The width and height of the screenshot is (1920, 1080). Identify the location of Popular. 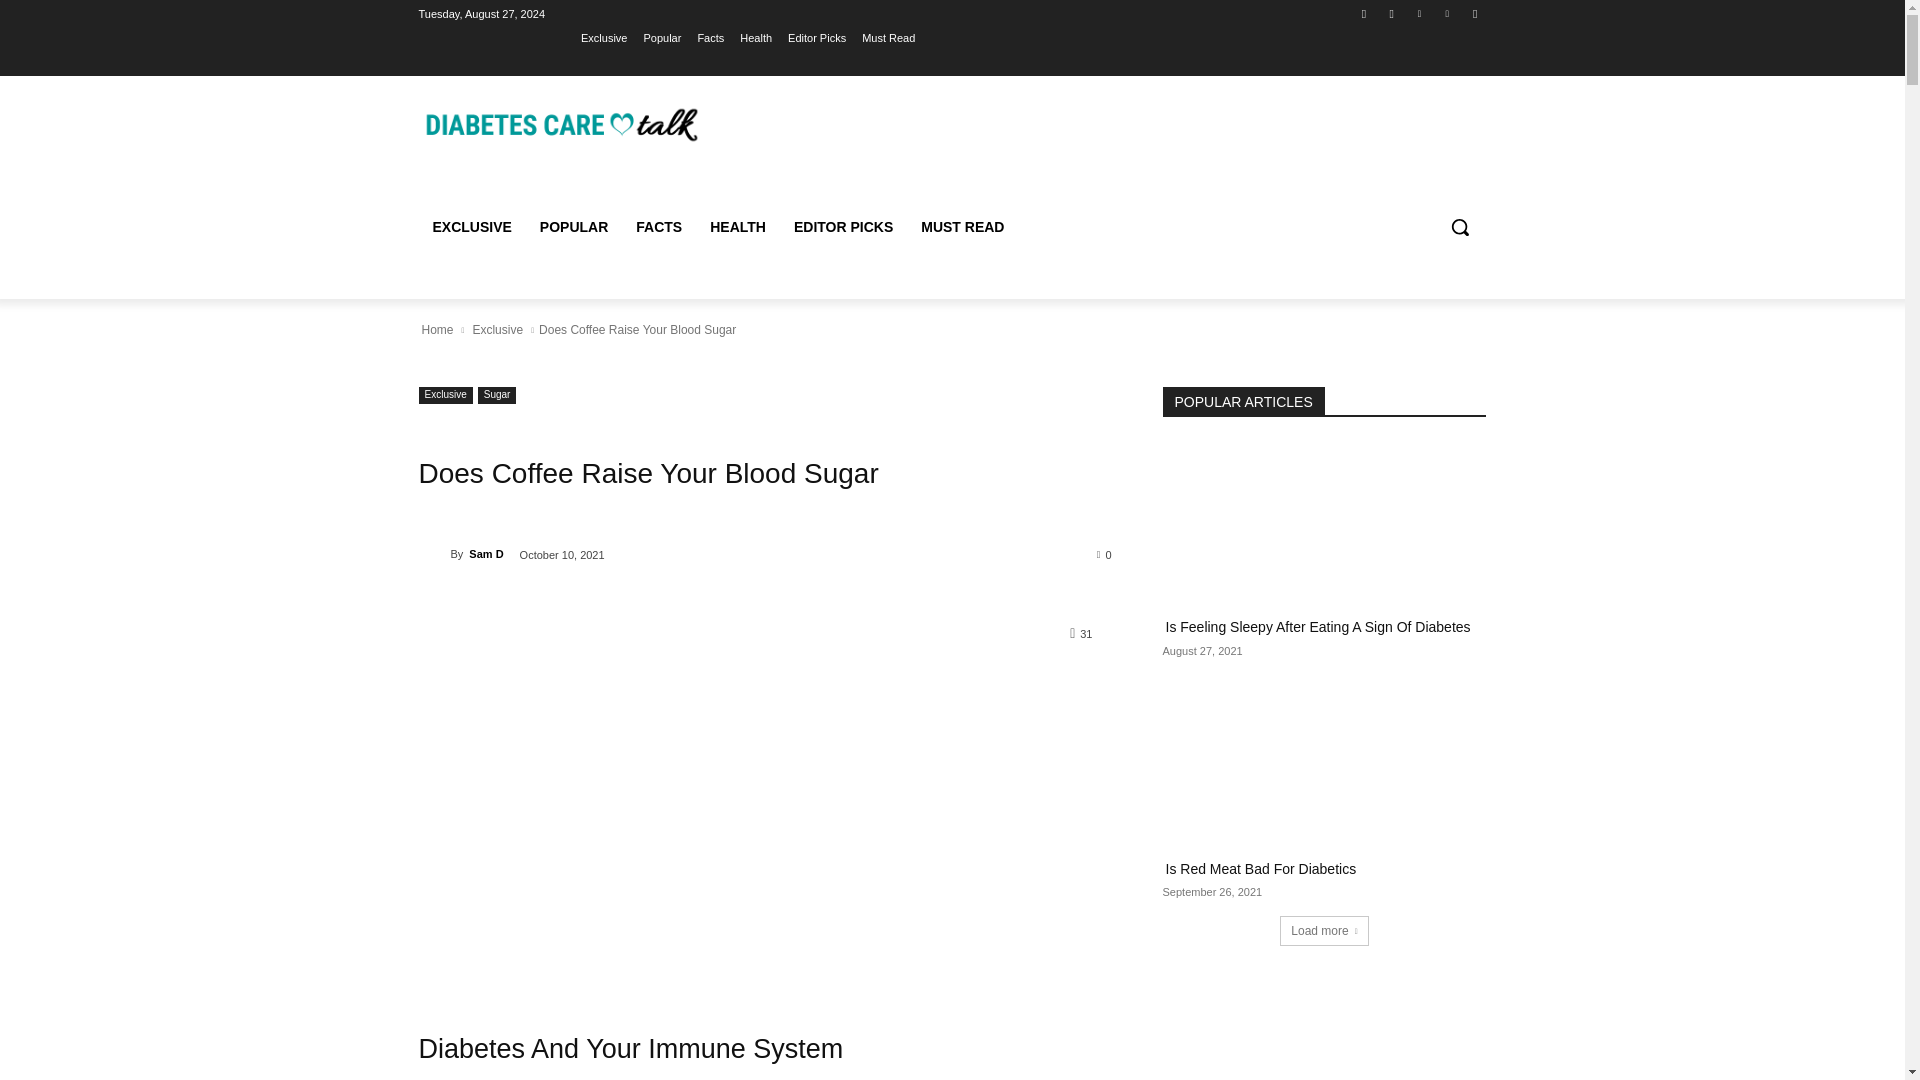
(662, 37).